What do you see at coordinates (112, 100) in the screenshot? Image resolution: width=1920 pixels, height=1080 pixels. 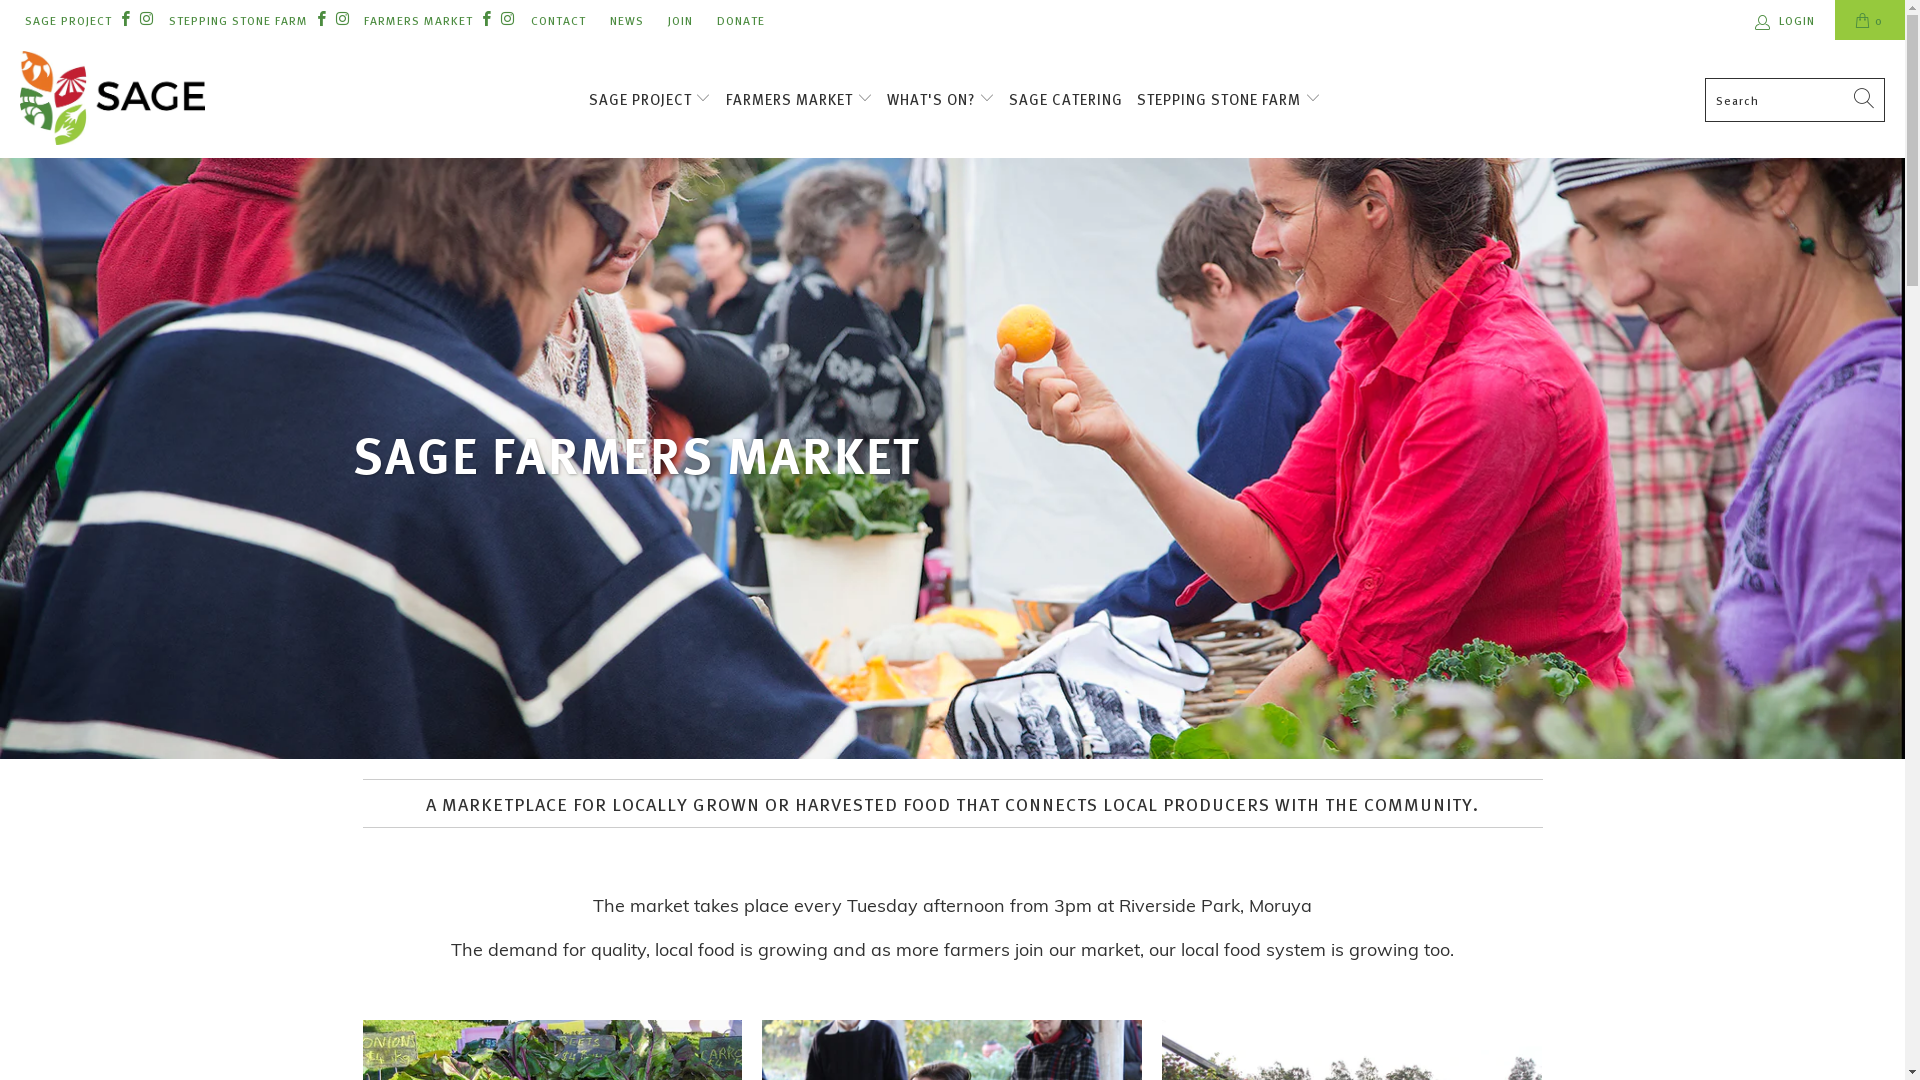 I see `SAGE Project, SAGE Farmers Market & Stepping Stone Farm` at bounding box center [112, 100].